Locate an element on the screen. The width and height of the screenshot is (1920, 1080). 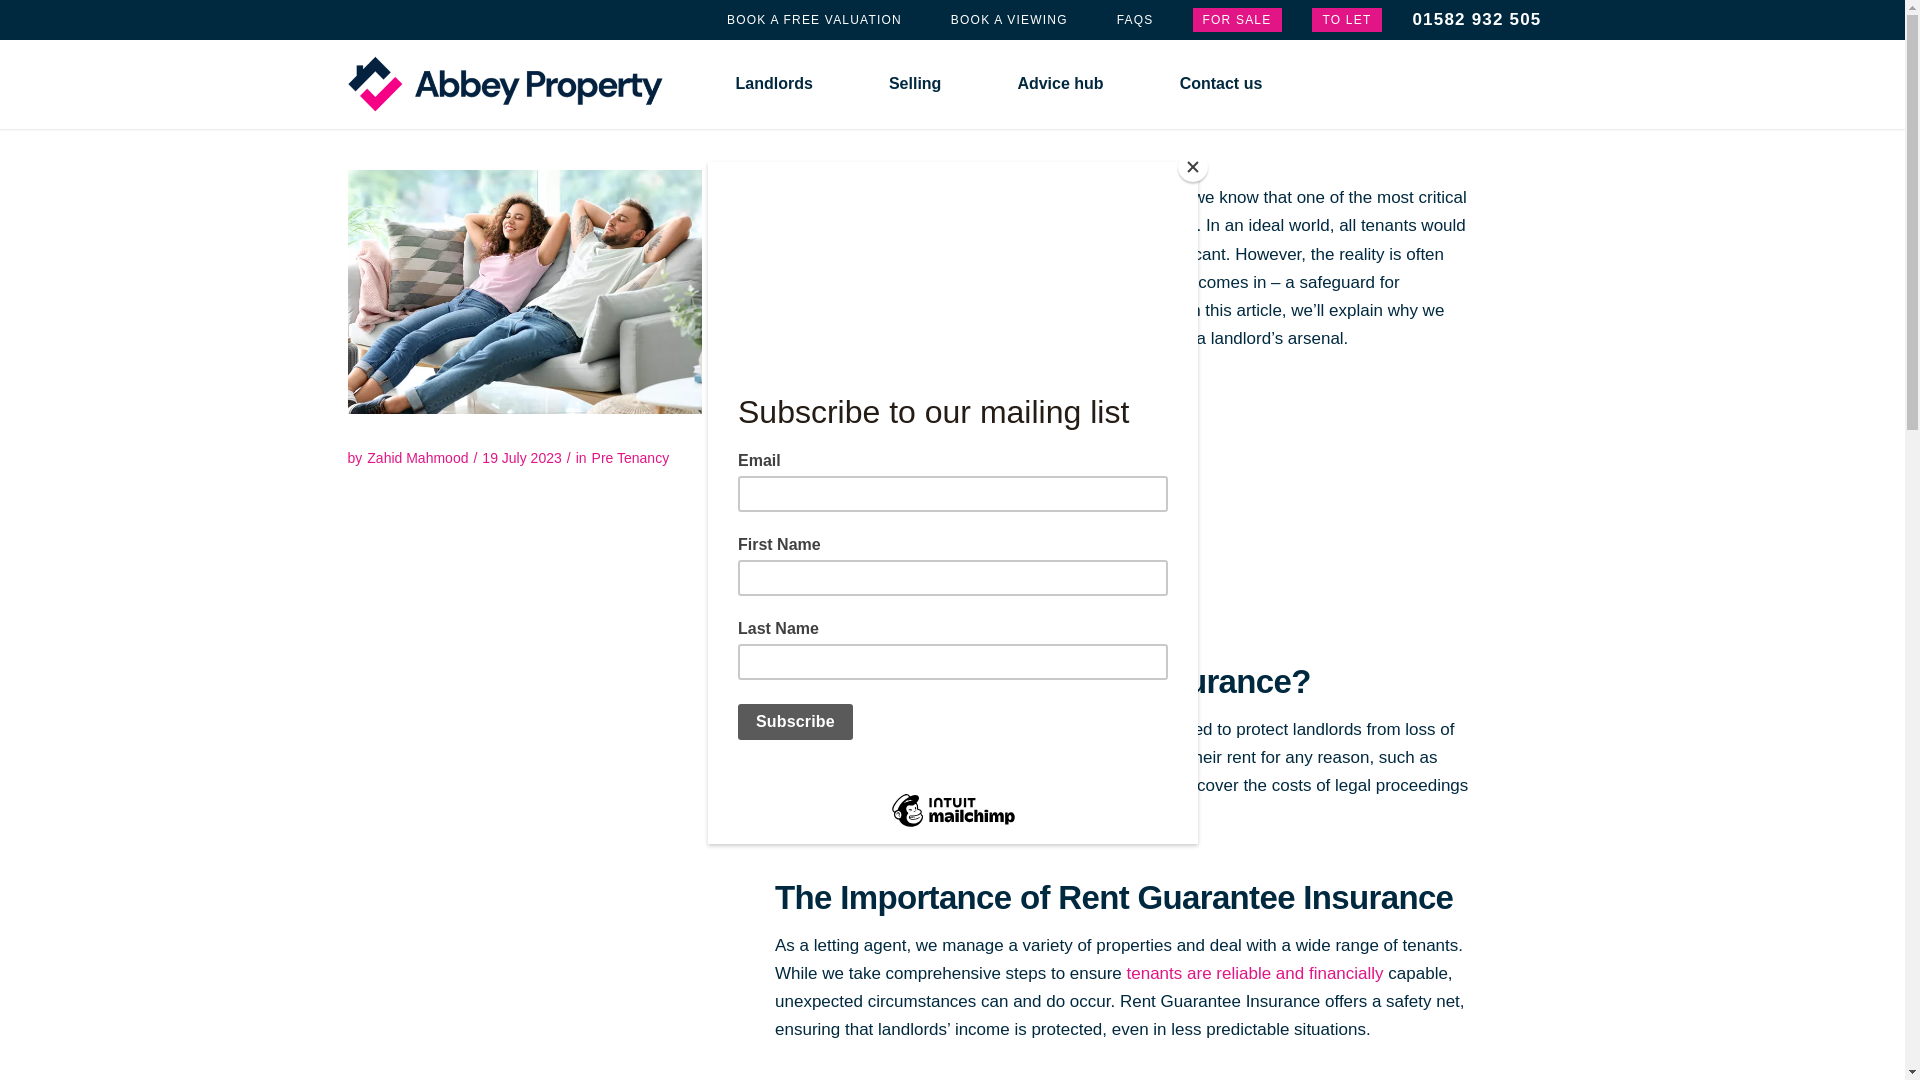
01582 932 505 is located at coordinates (1476, 20).